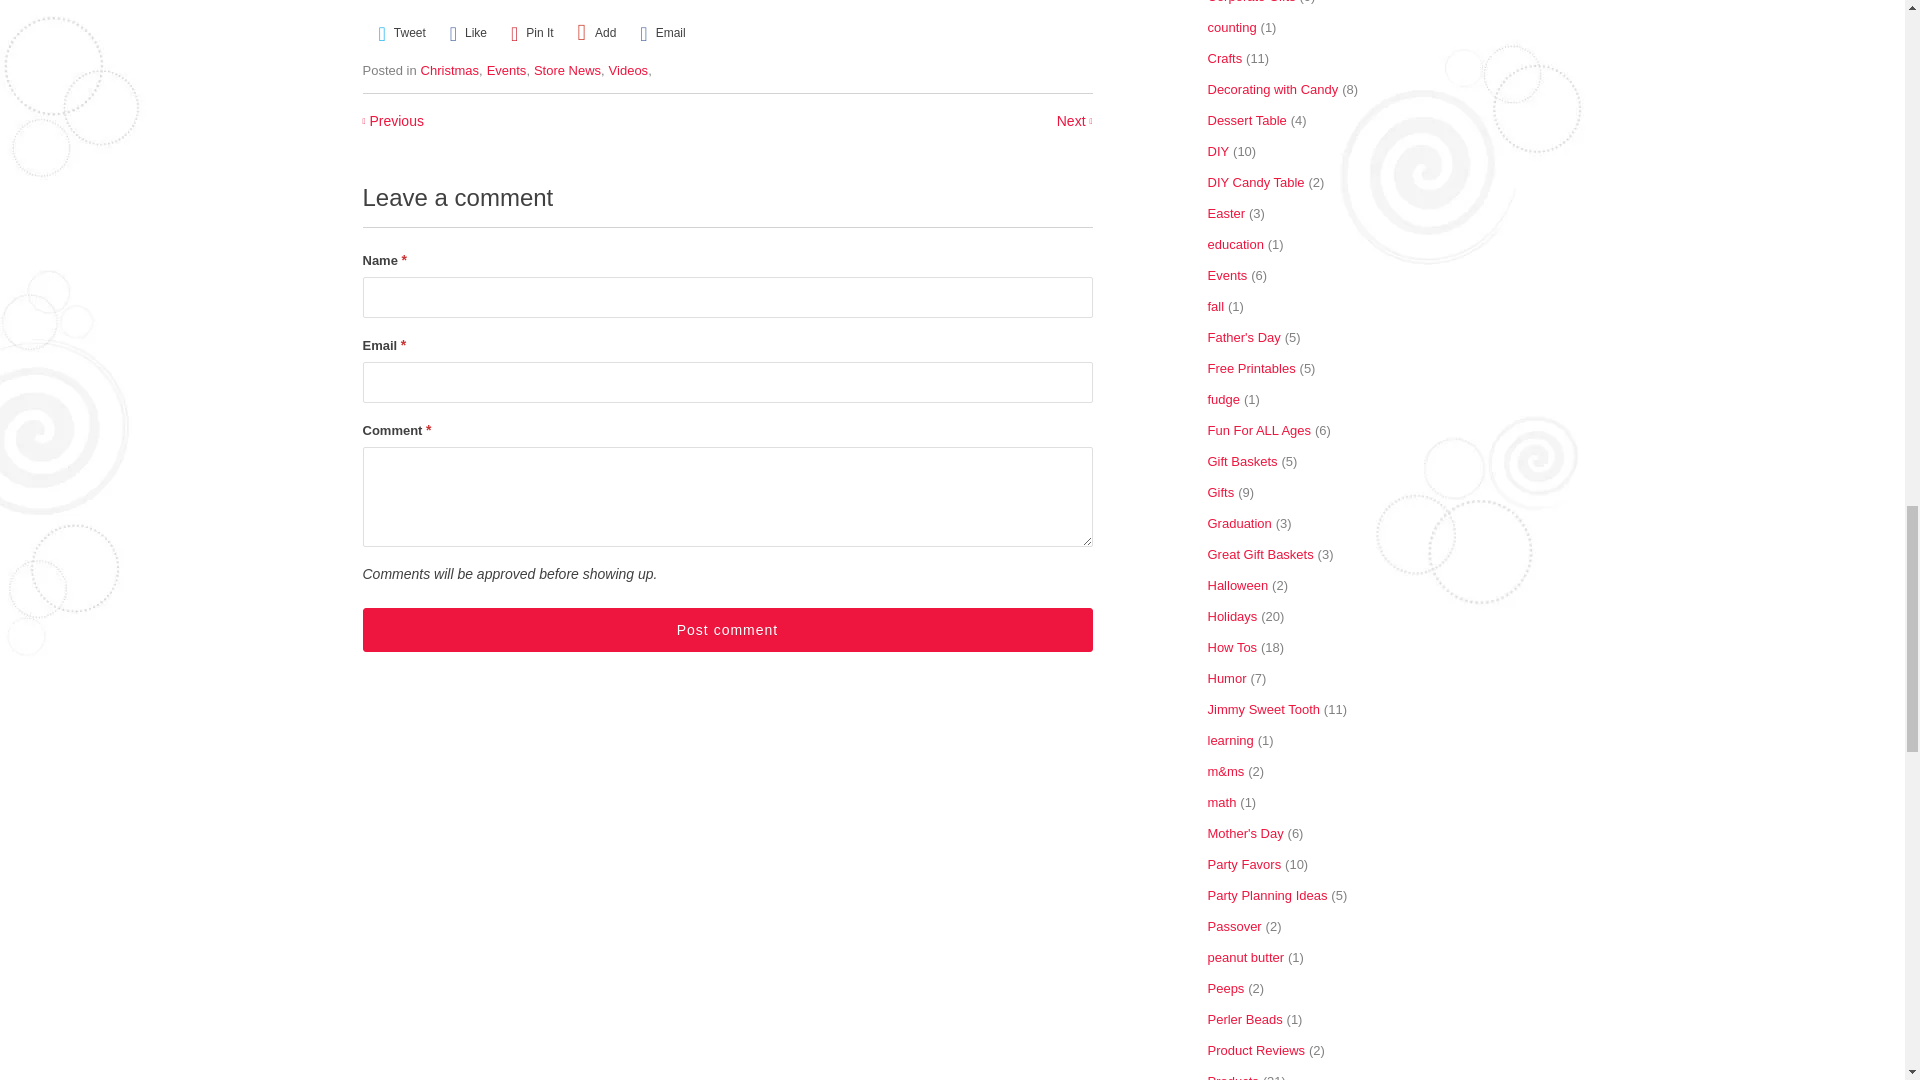  Describe the element at coordinates (628, 70) in the screenshot. I see `Sweet Thoughts from All City Candy tagged Videos` at that location.